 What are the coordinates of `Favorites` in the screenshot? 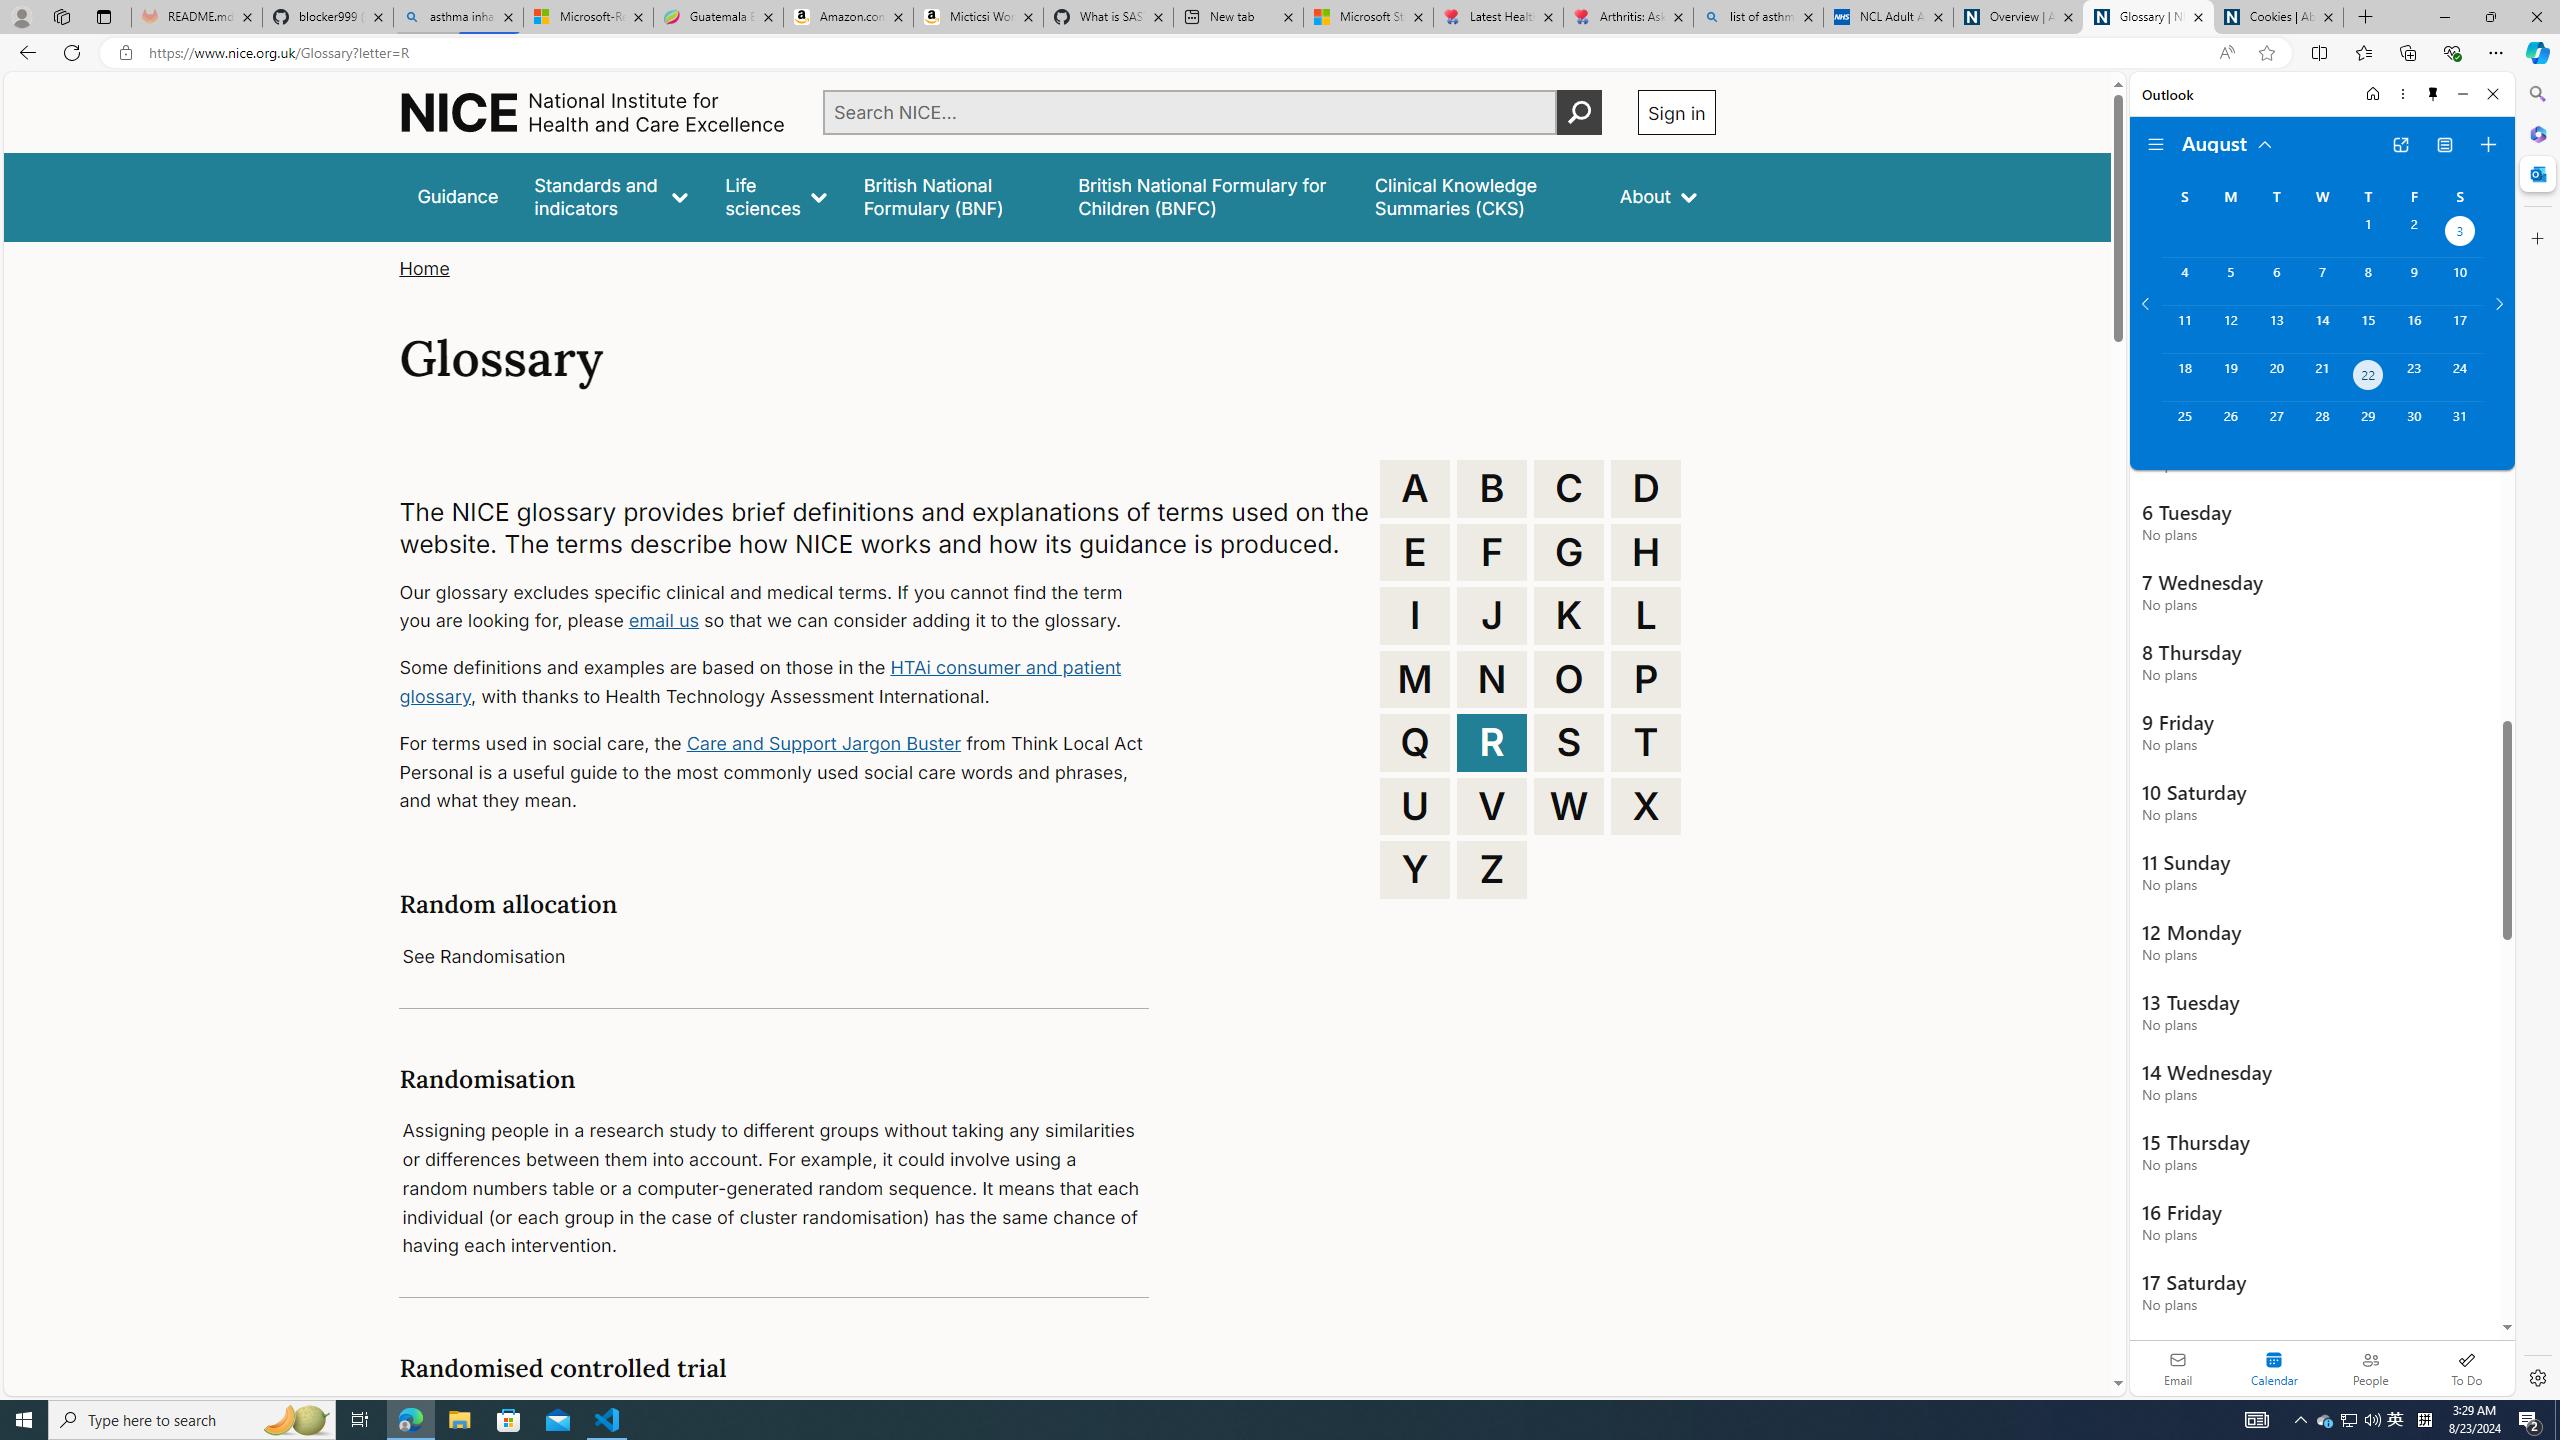 It's located at (2364, 52).